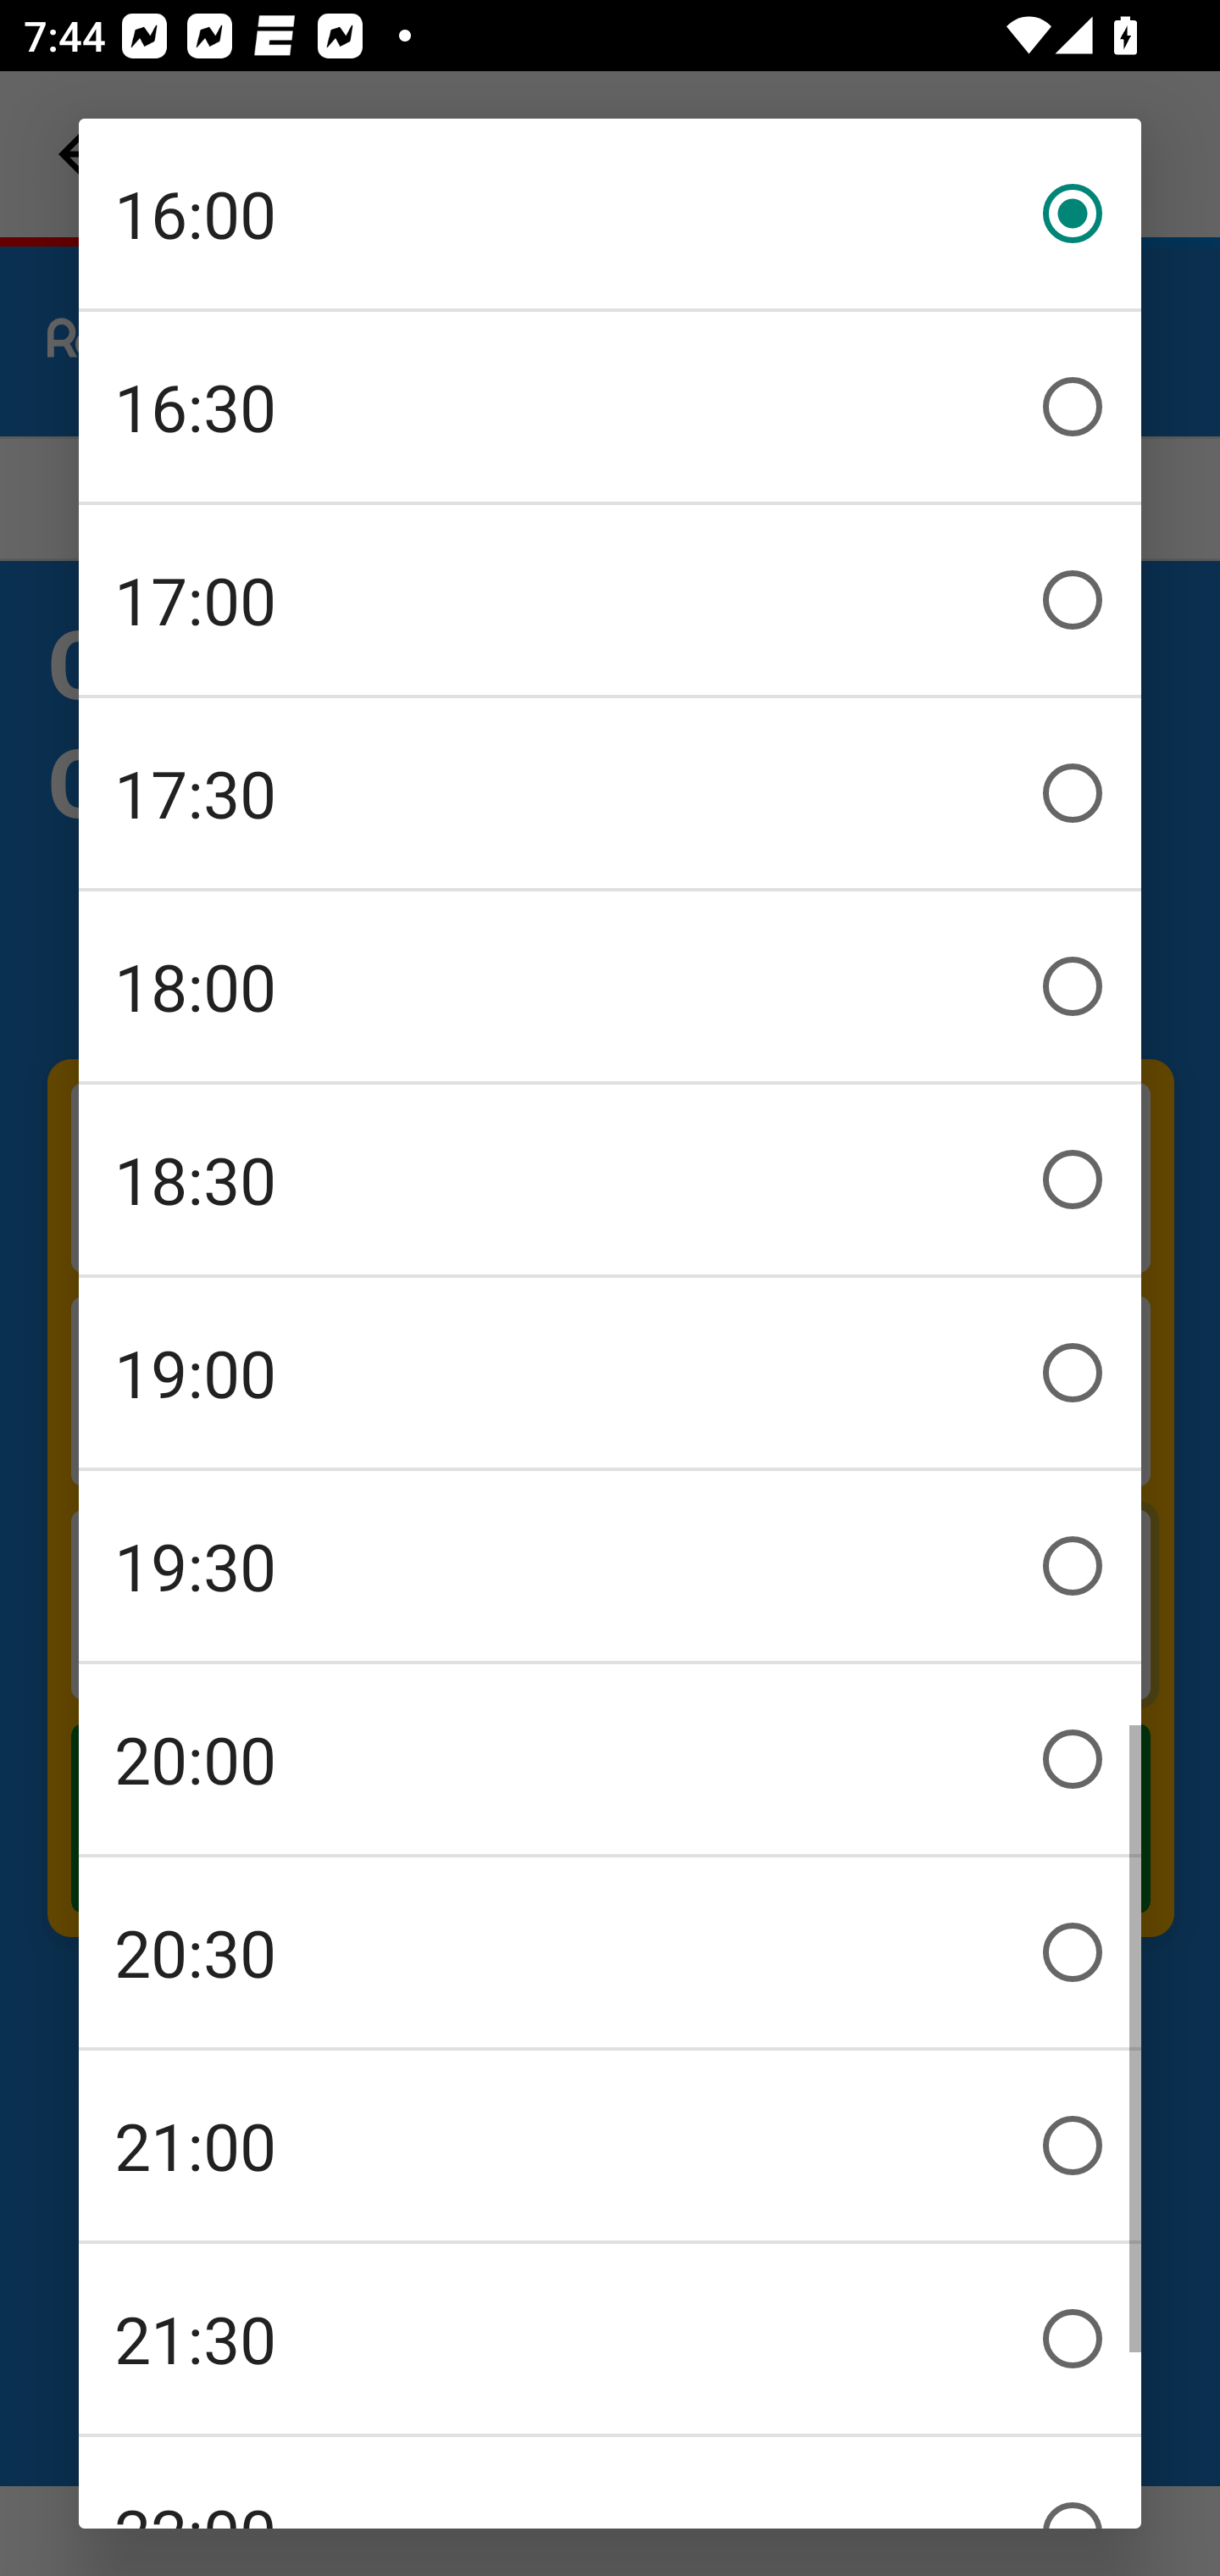  What do you see at coordinates (610, 1566) in the screenshot?
I see `19:30` at bounding box center [610, 1566].